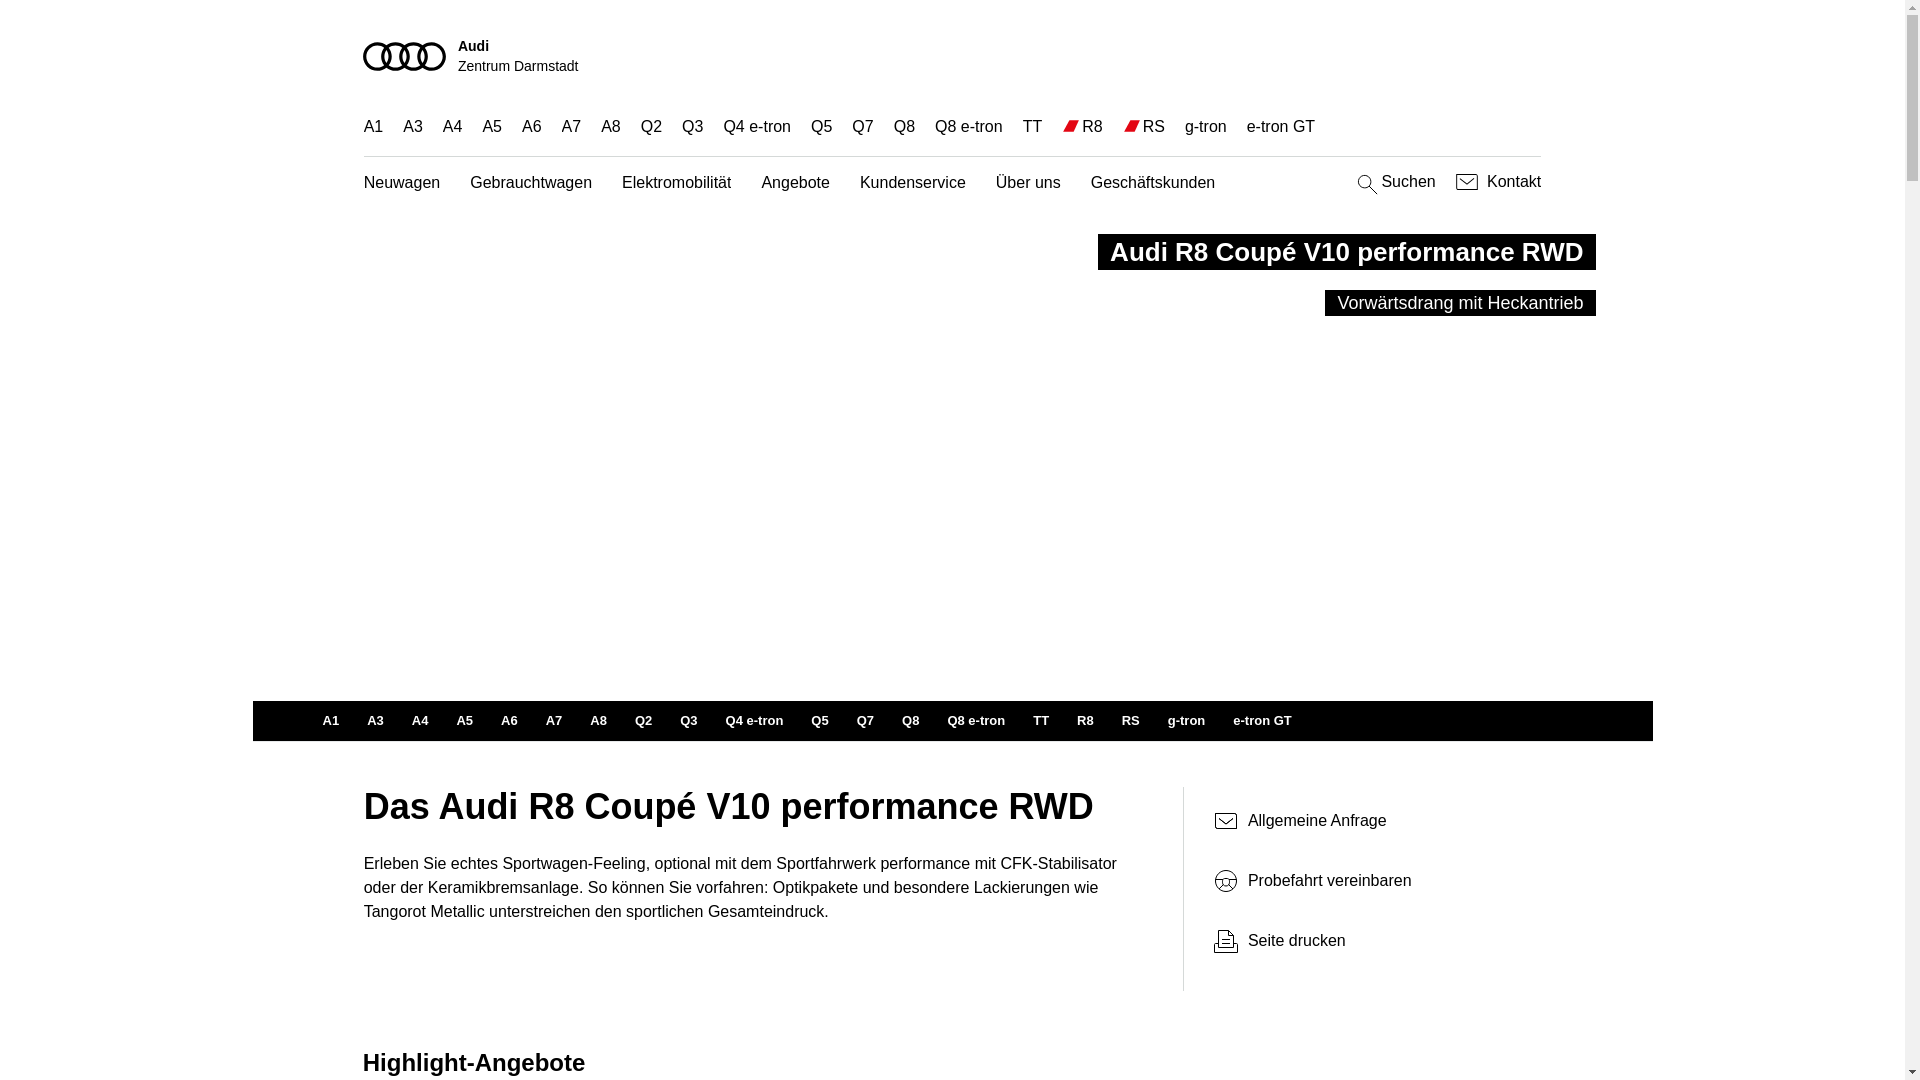  What do you see at coordinates (910, 721) in the screenshot?
I see `Q8` at bounding box center [910, 721].